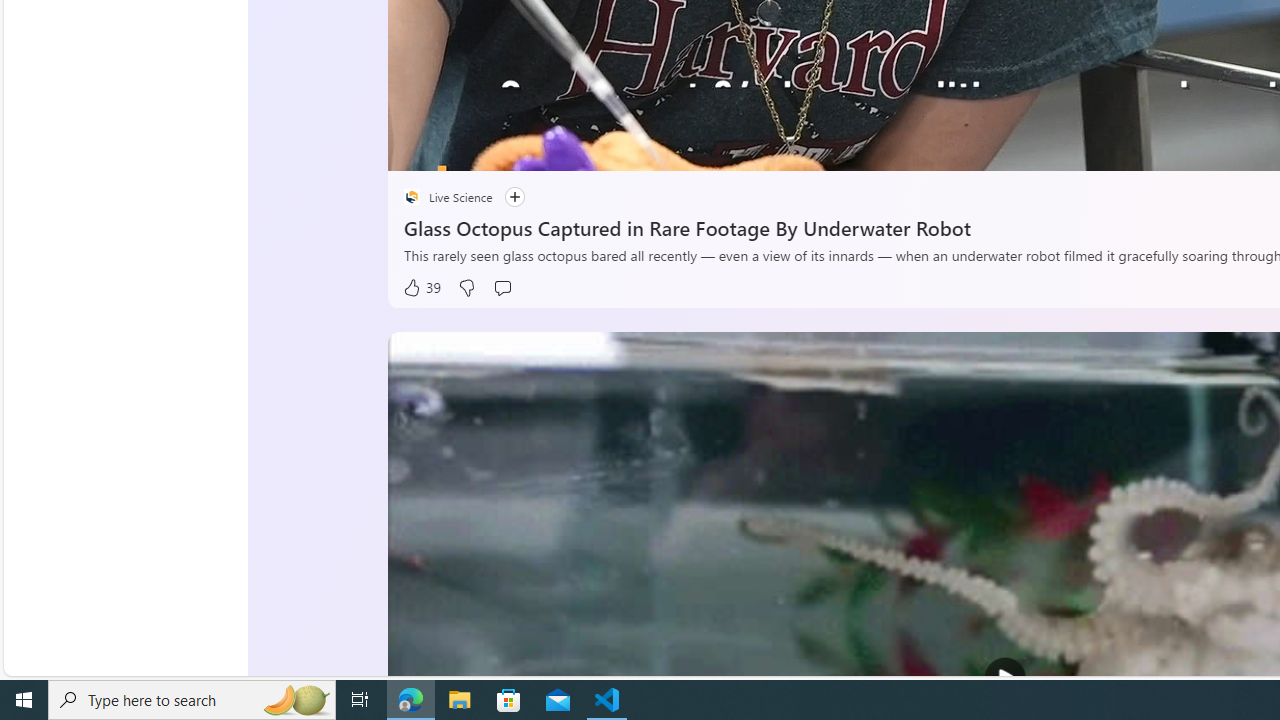 The height and width of the screenshot is (720, 1280). Describe the element at coordinates (498, 148) in the screenshot. I see `Seek Forward` at that location.